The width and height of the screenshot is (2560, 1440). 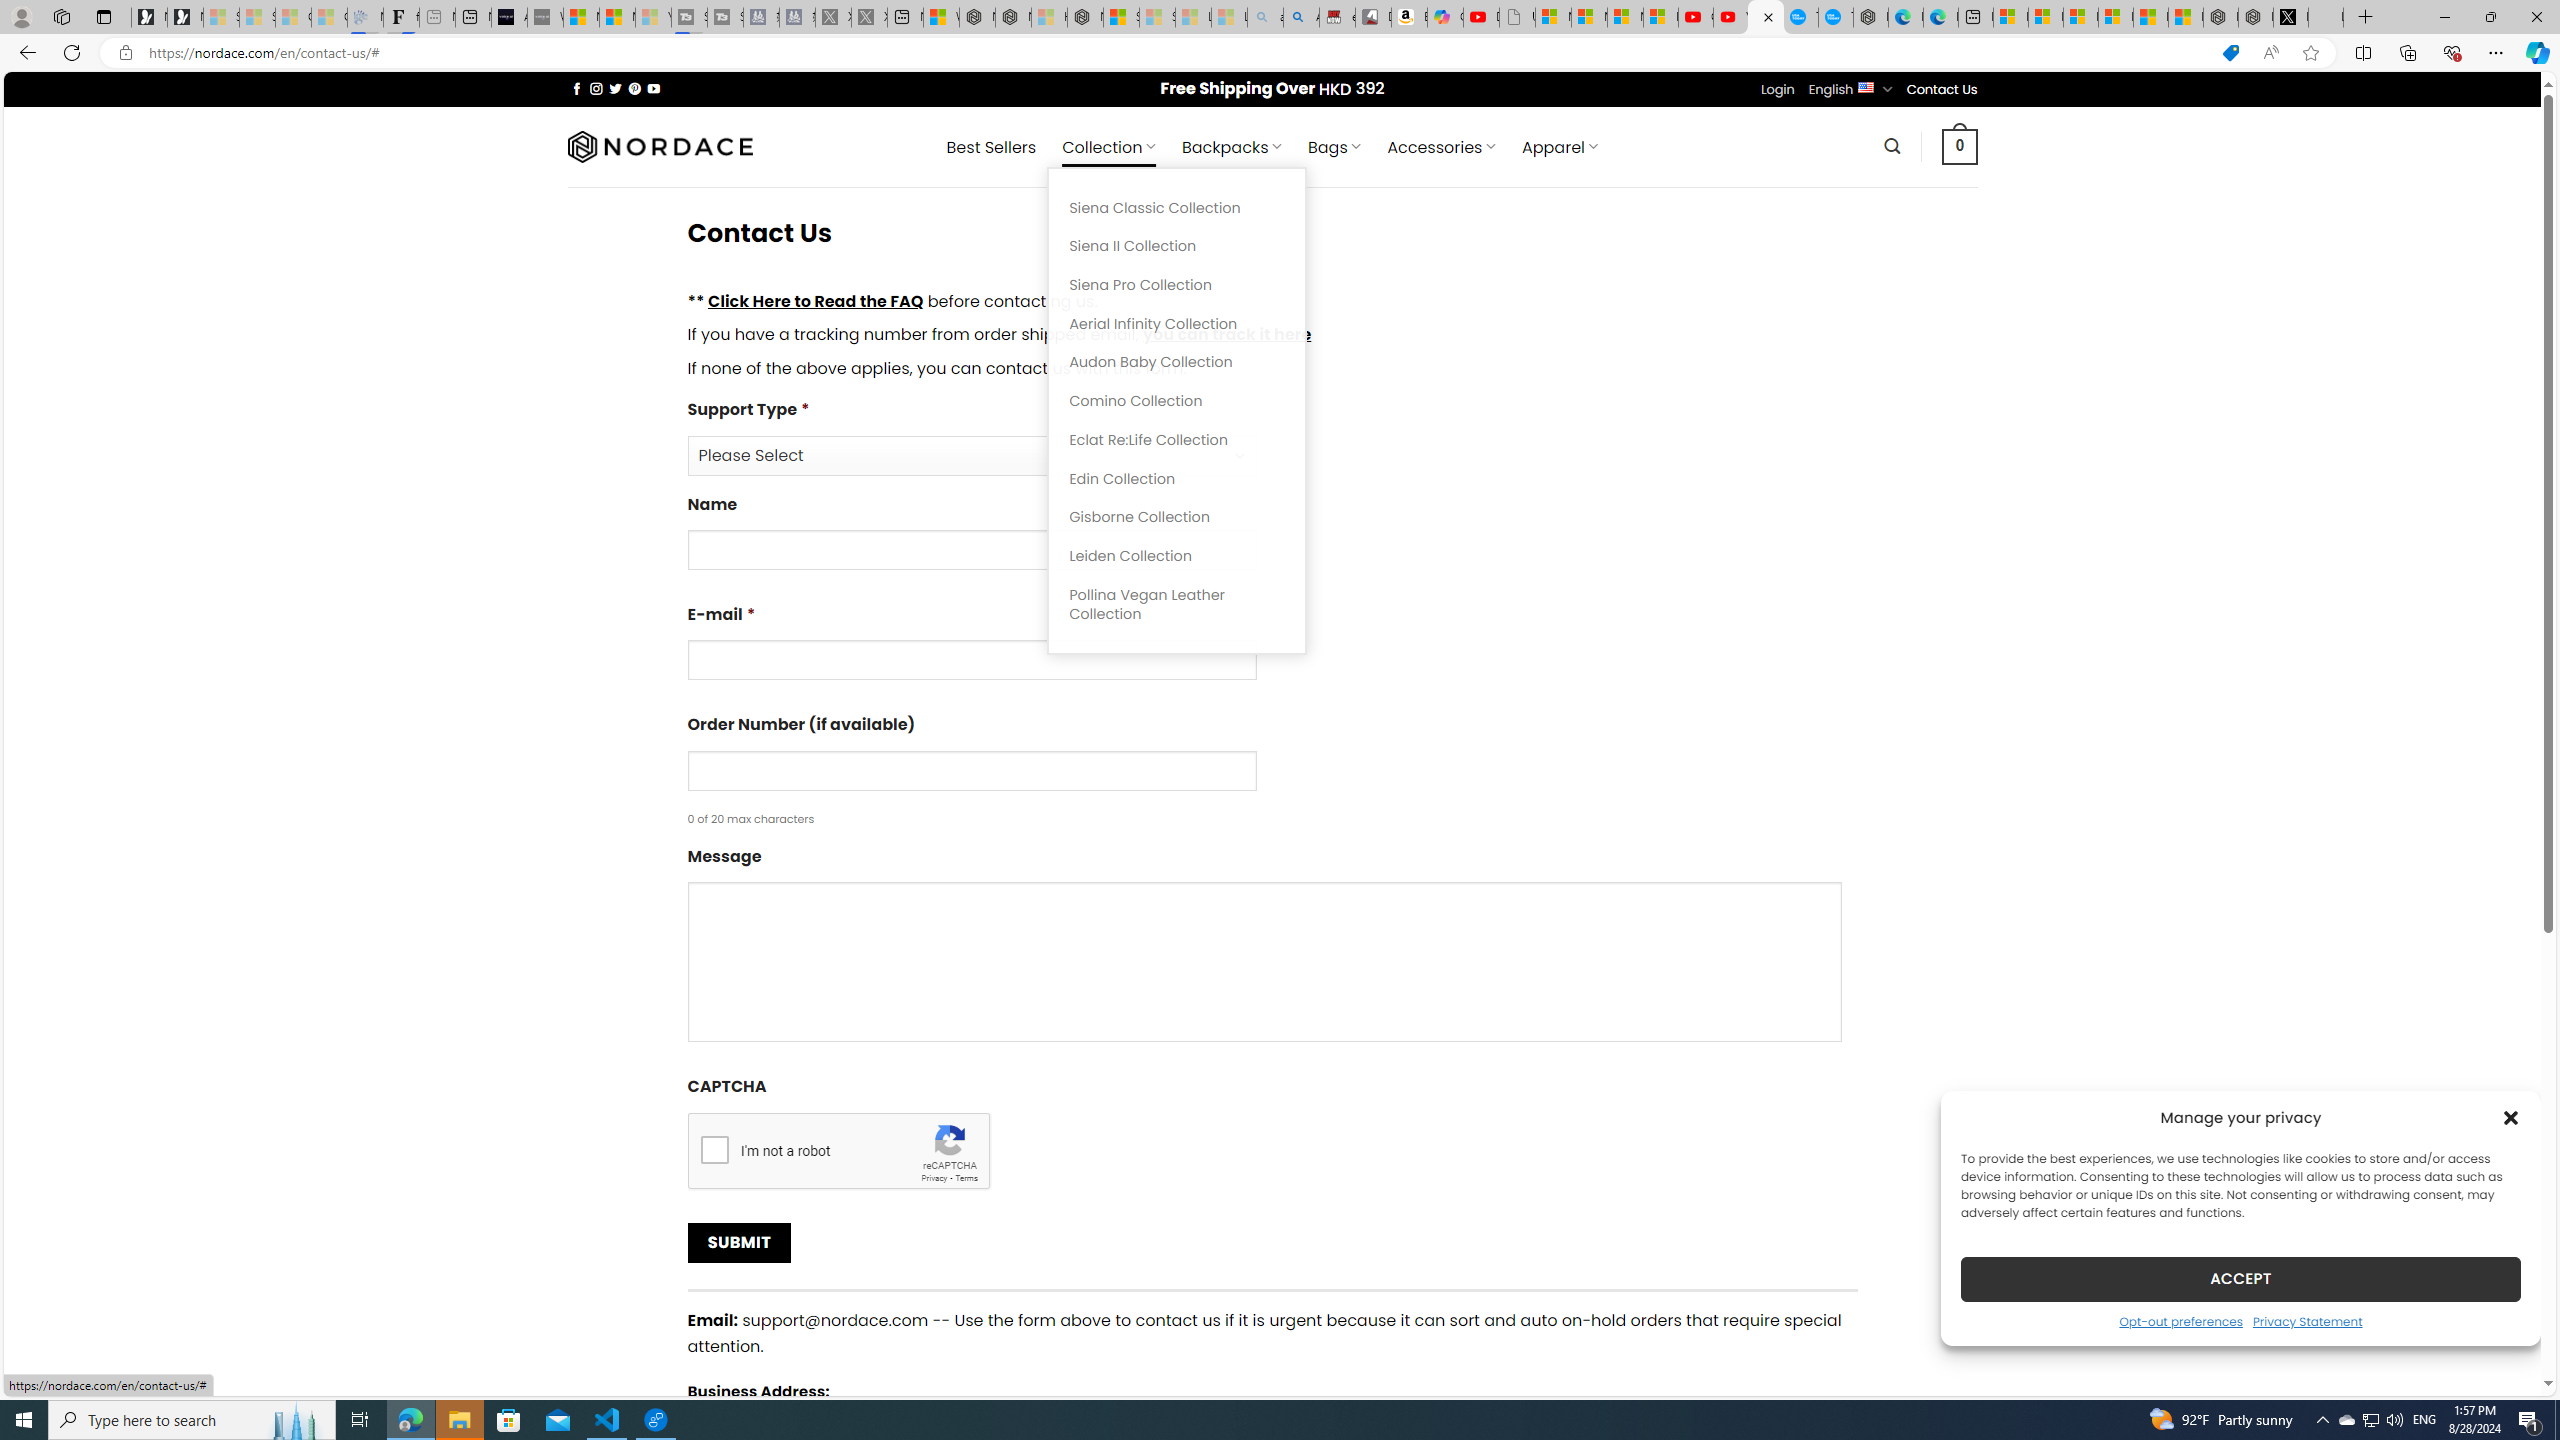 What do you see at coordinates (1177, 286) in the screenshot?
I see `Siena Pro Collection` at bounding box center [1177, 286].